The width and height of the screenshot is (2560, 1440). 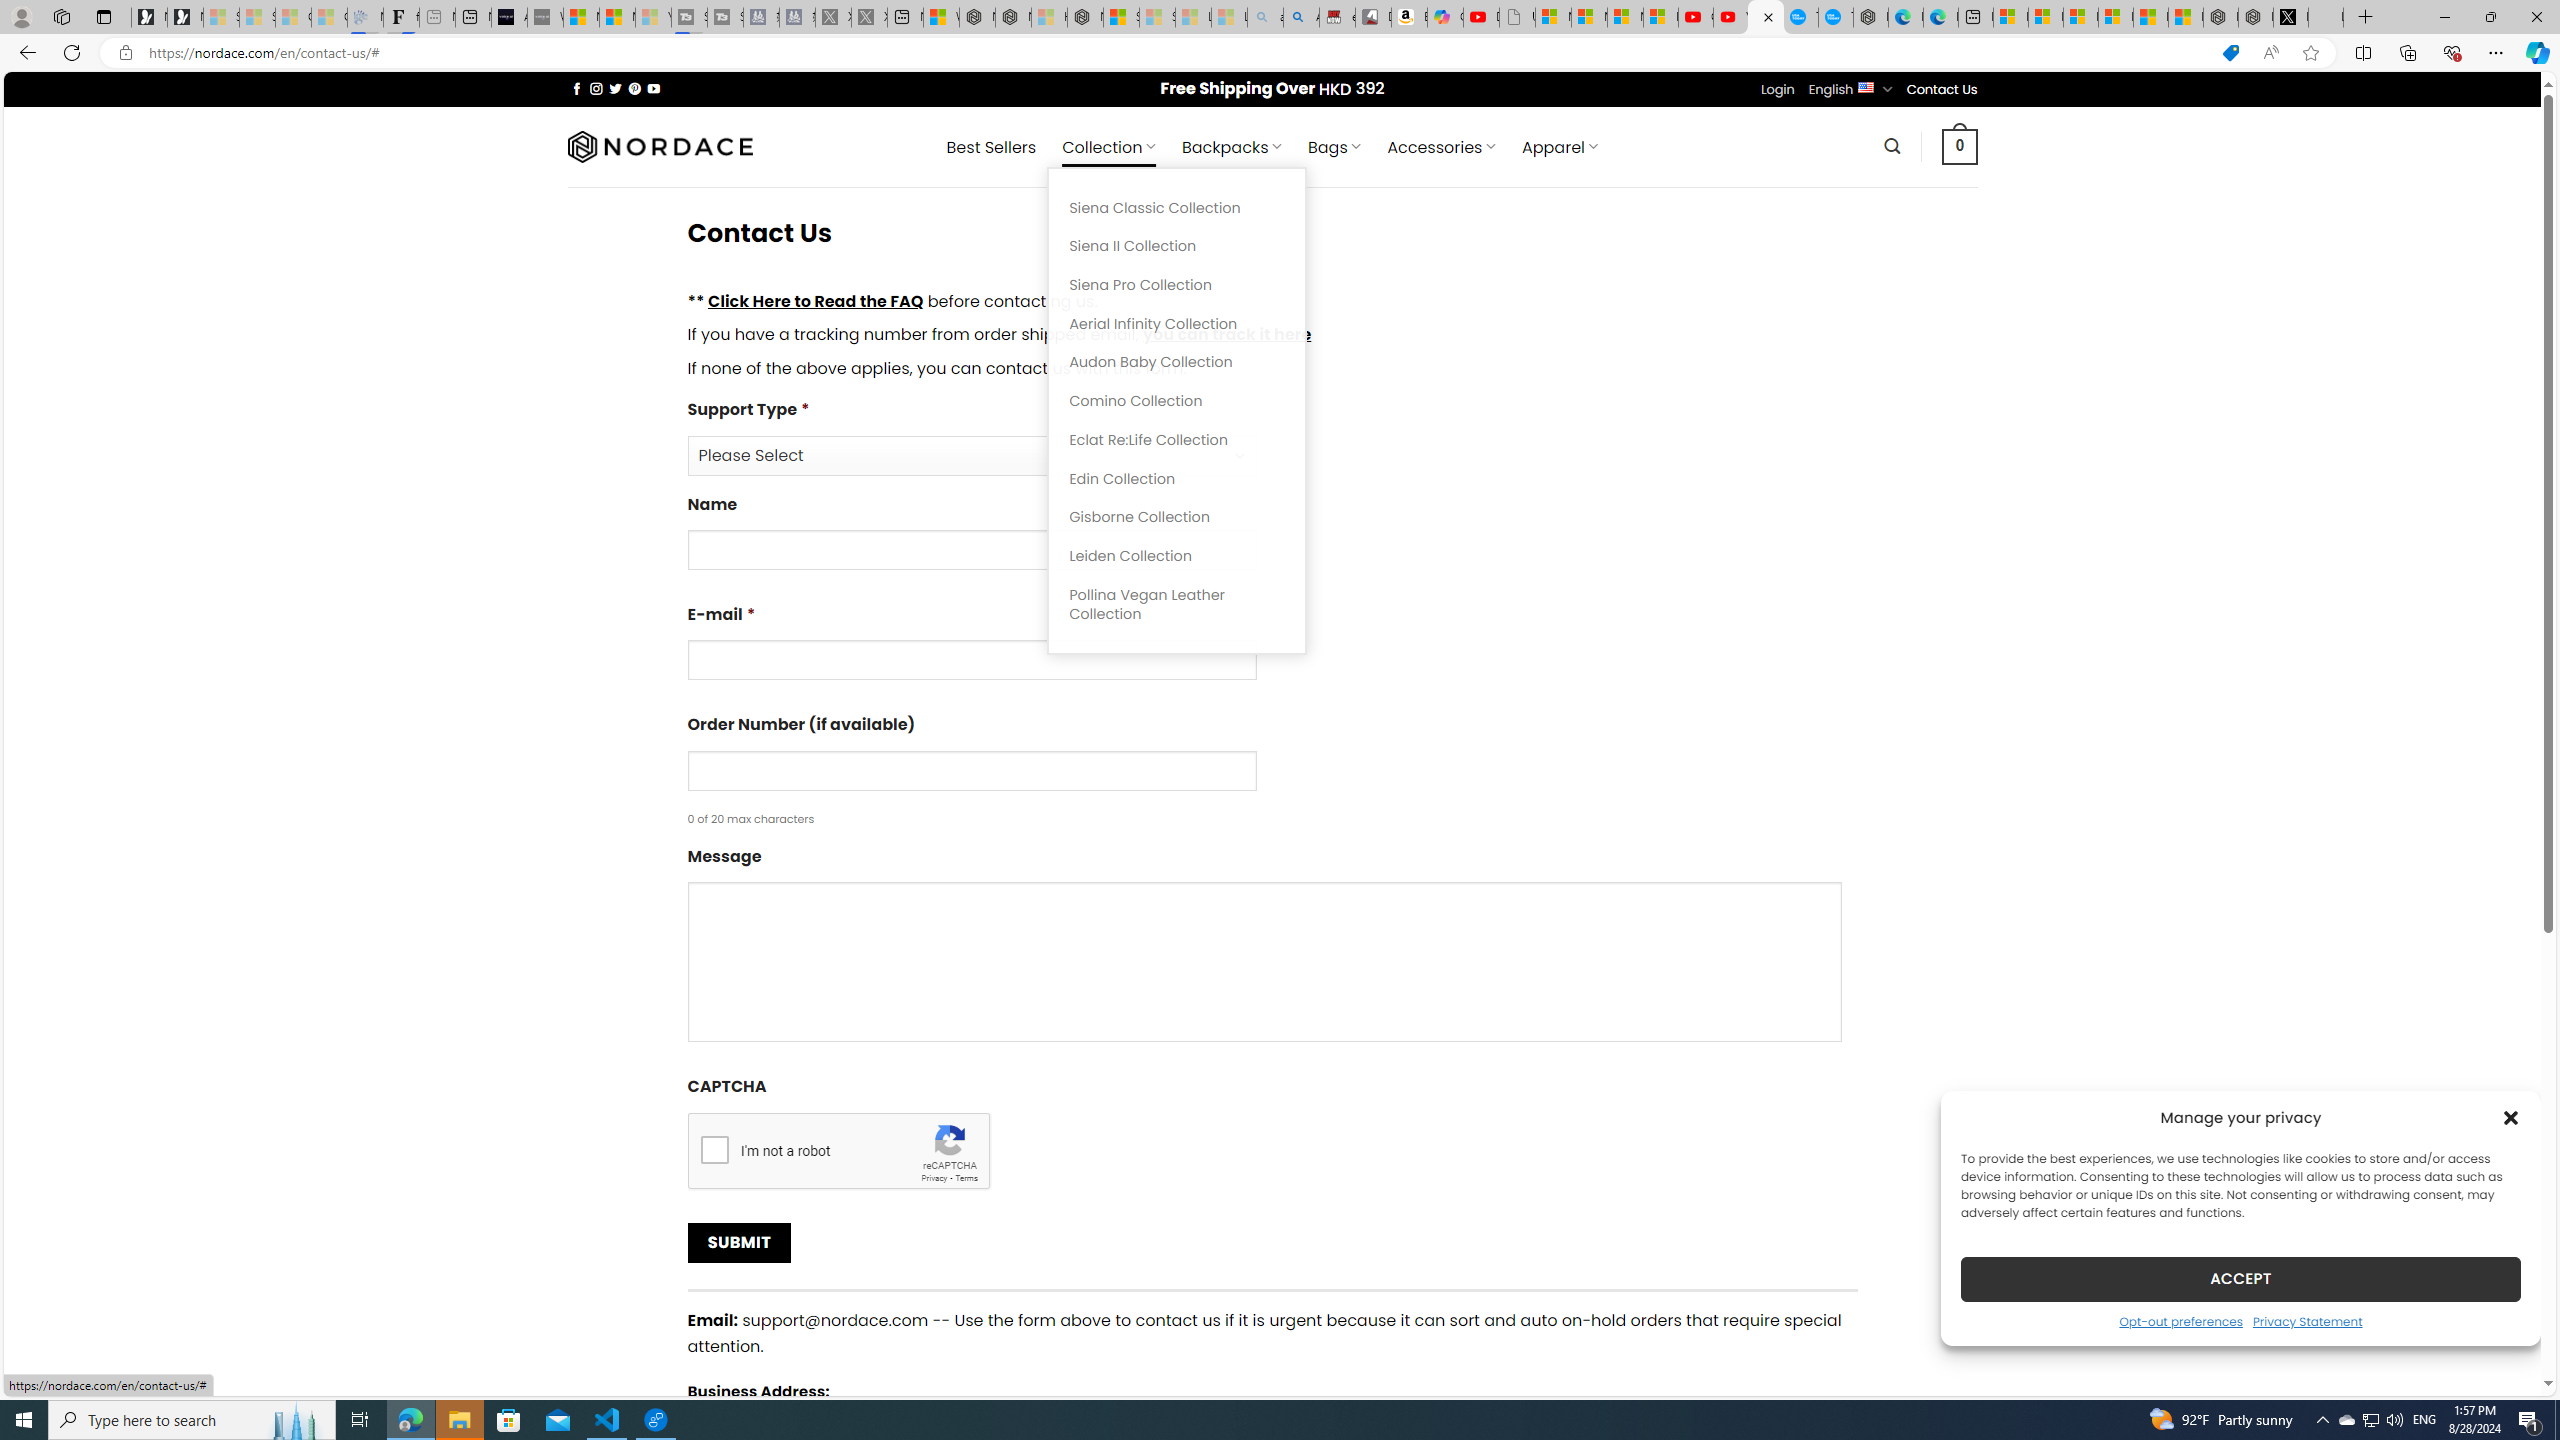 What do you see at coordinates (1177, 286) in the screenshot?
I see `Siena Pro Collection` at bounding box center [1177, 286].